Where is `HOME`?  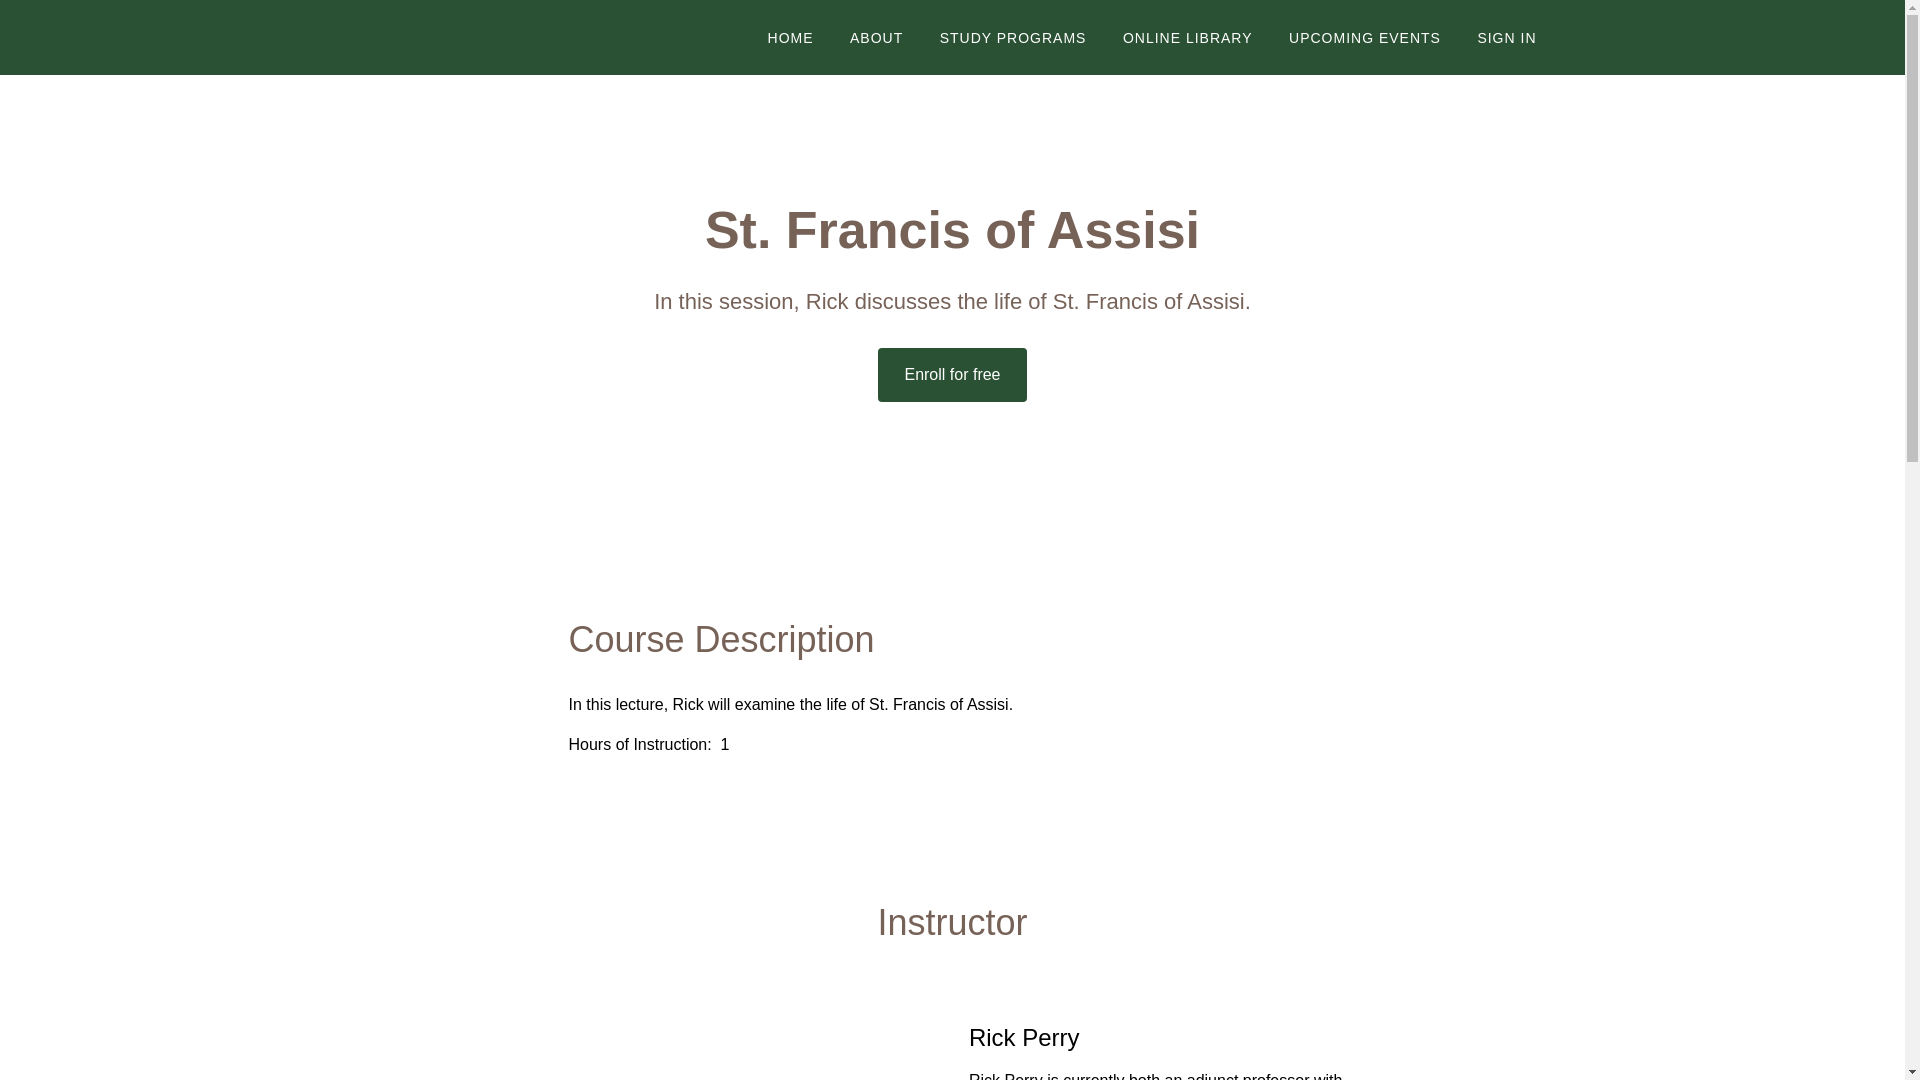 HOME is located at coordinates (791, 38).